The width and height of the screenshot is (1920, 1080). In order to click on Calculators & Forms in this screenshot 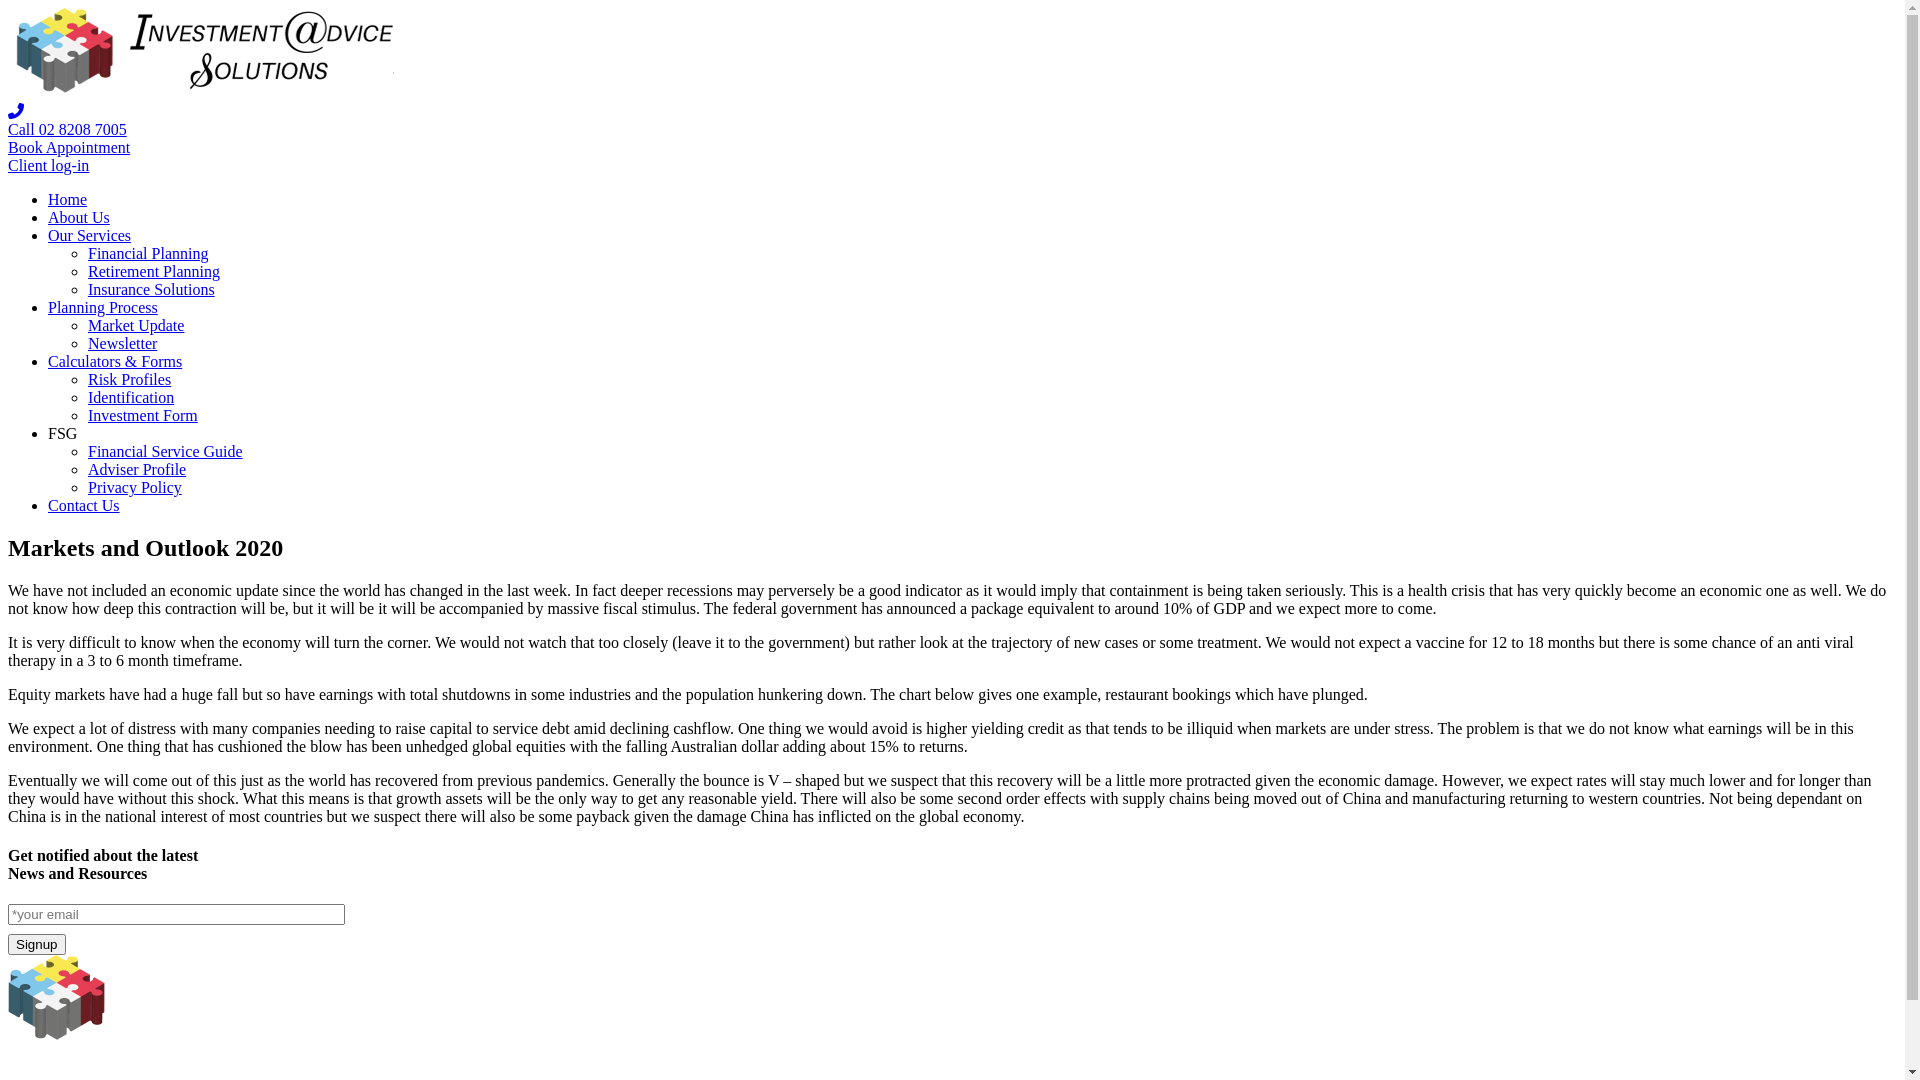, I will do `click(115, 362)`.